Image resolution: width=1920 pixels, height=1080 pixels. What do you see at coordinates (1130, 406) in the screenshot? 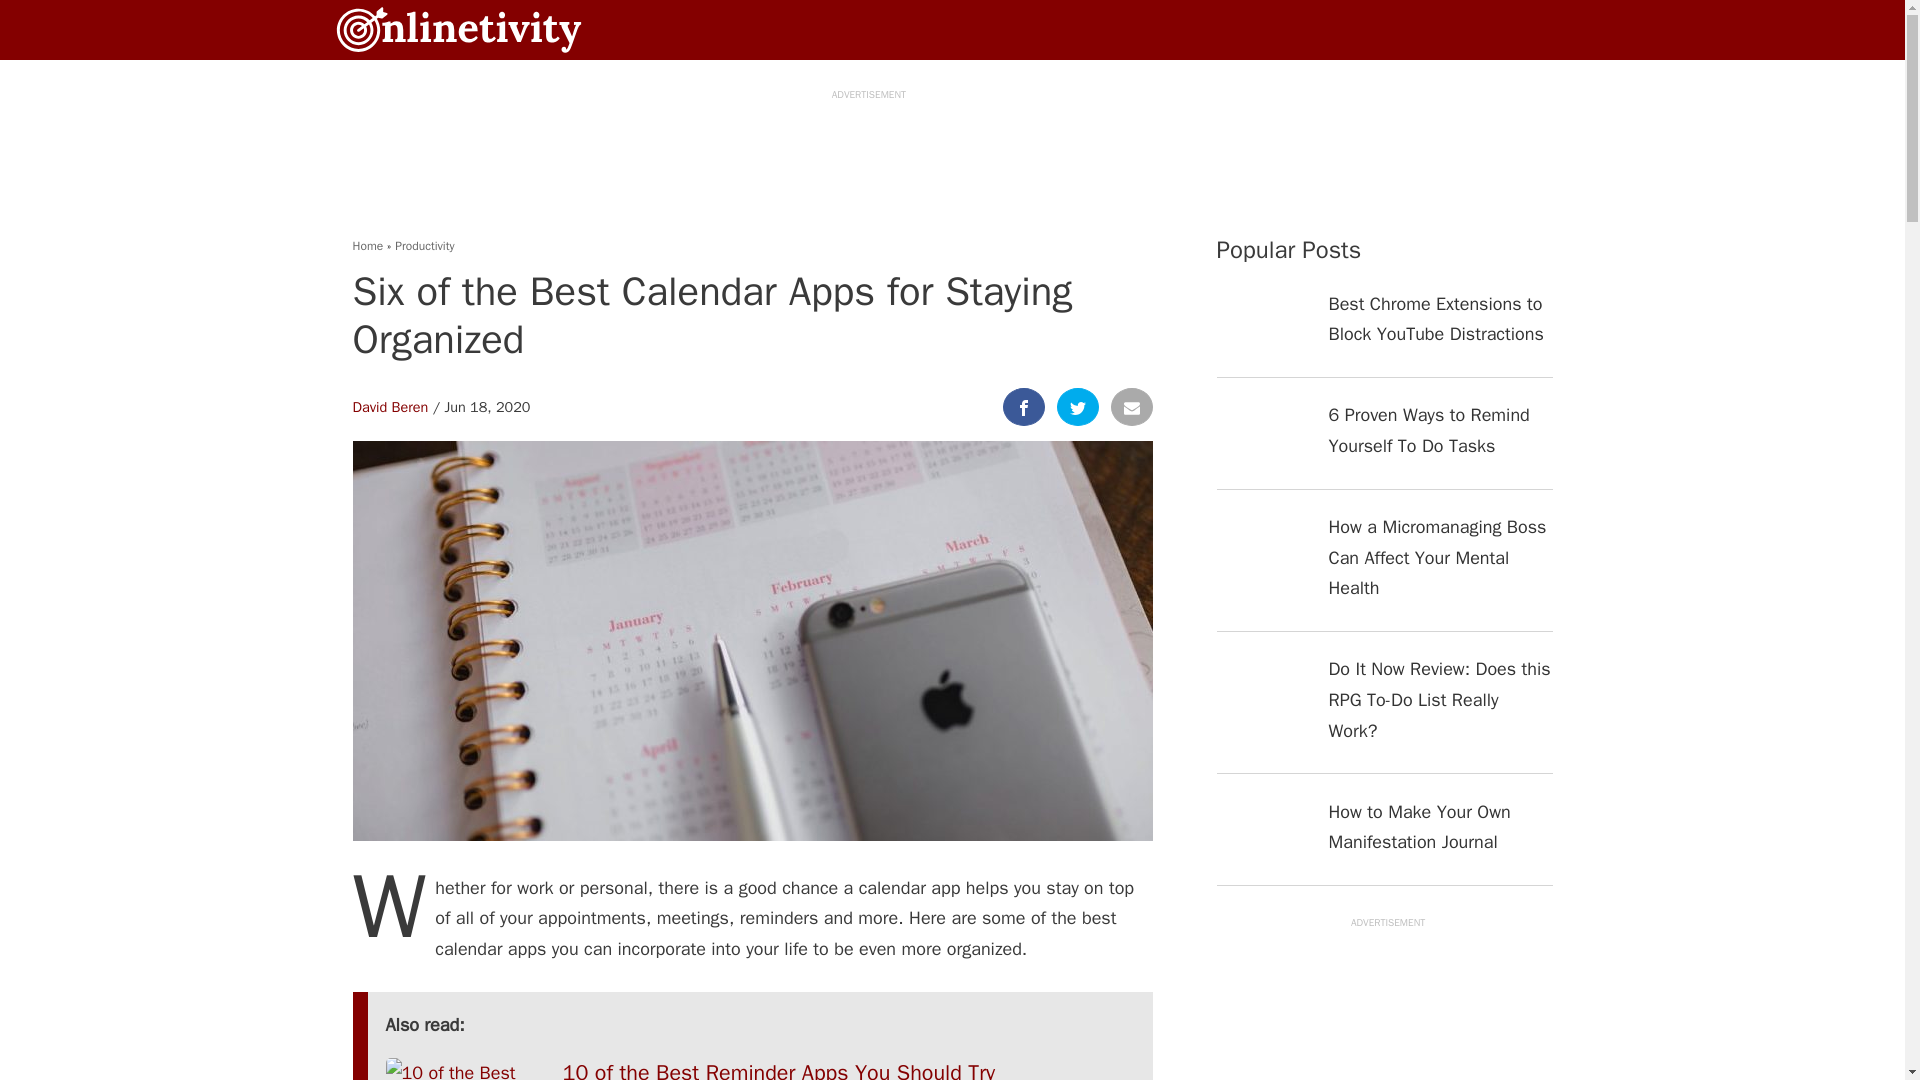
I see `Email this article to your friends` at bounding box center [1130, 406].